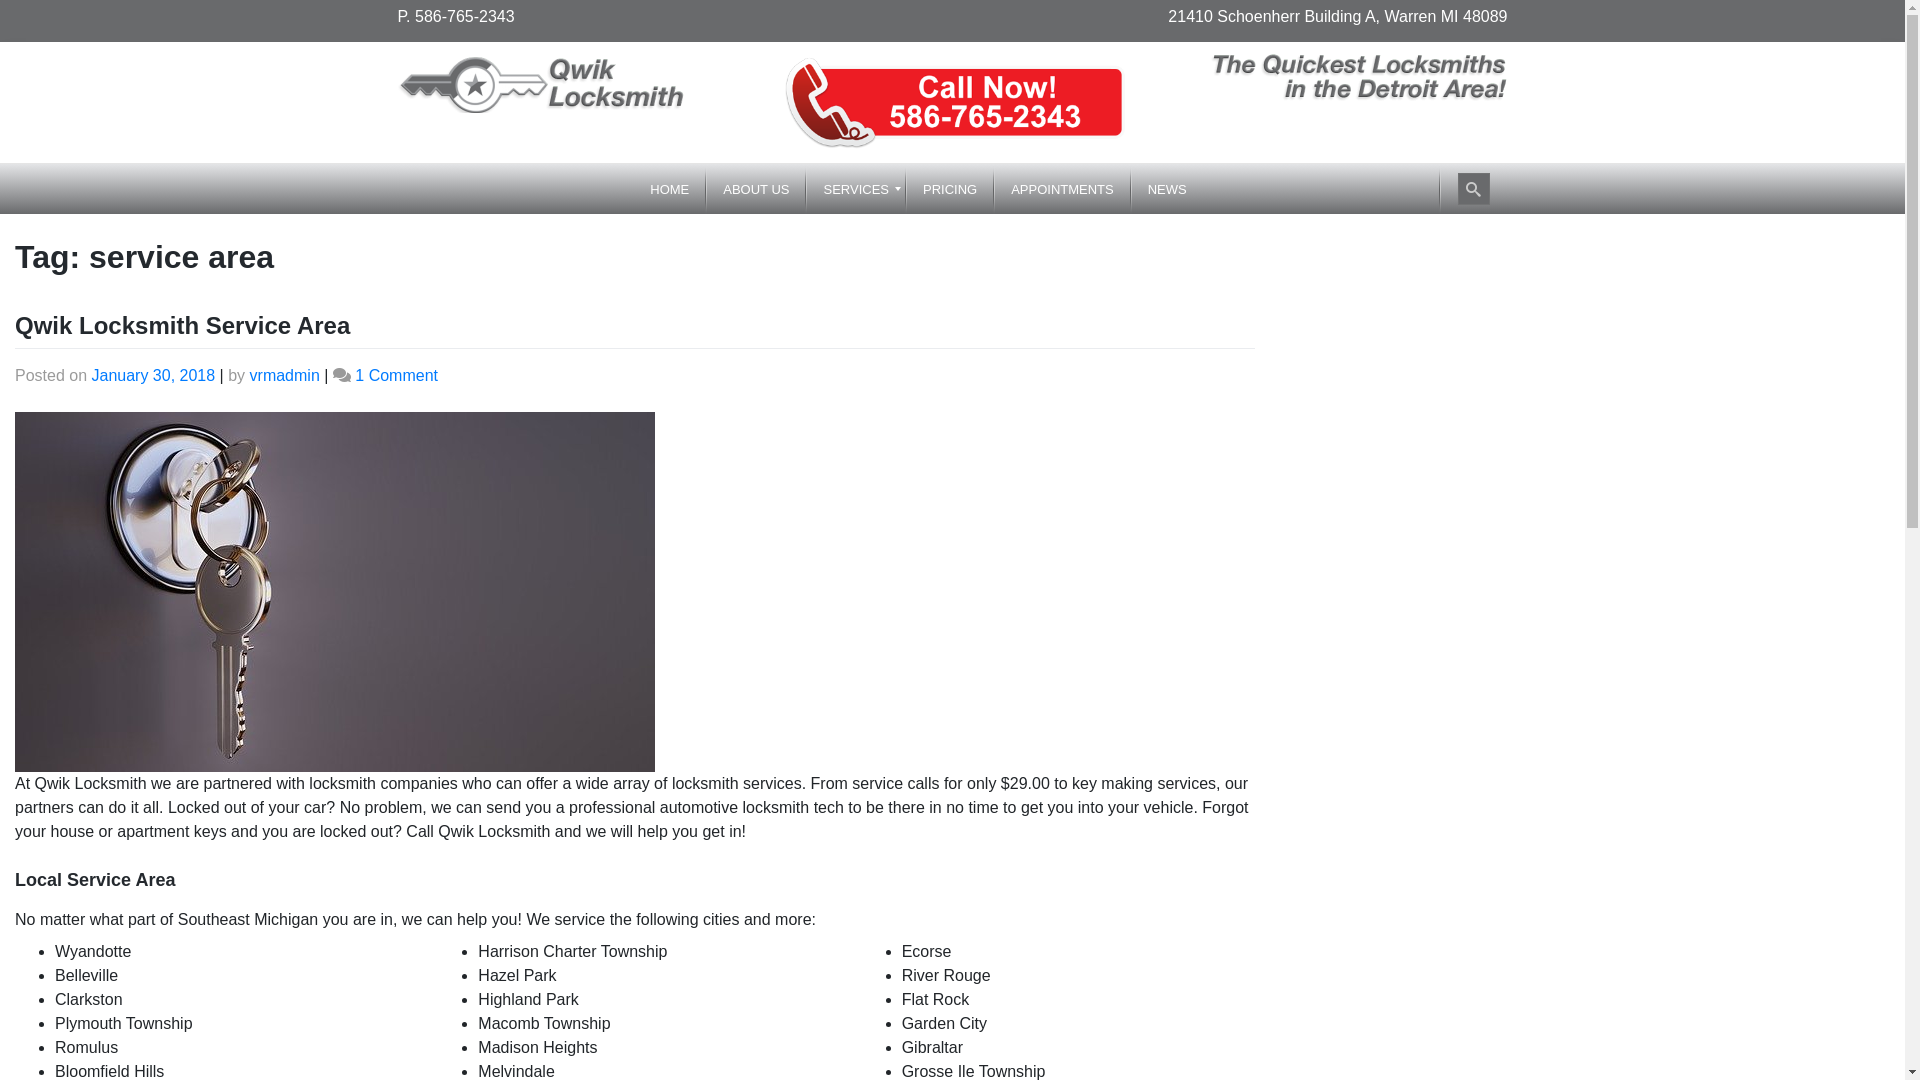  Describe the element at coordinates (1338, 16) in the screenshot. I see `21410 Schoenherr Building A, Warren MI 48089` at that location.